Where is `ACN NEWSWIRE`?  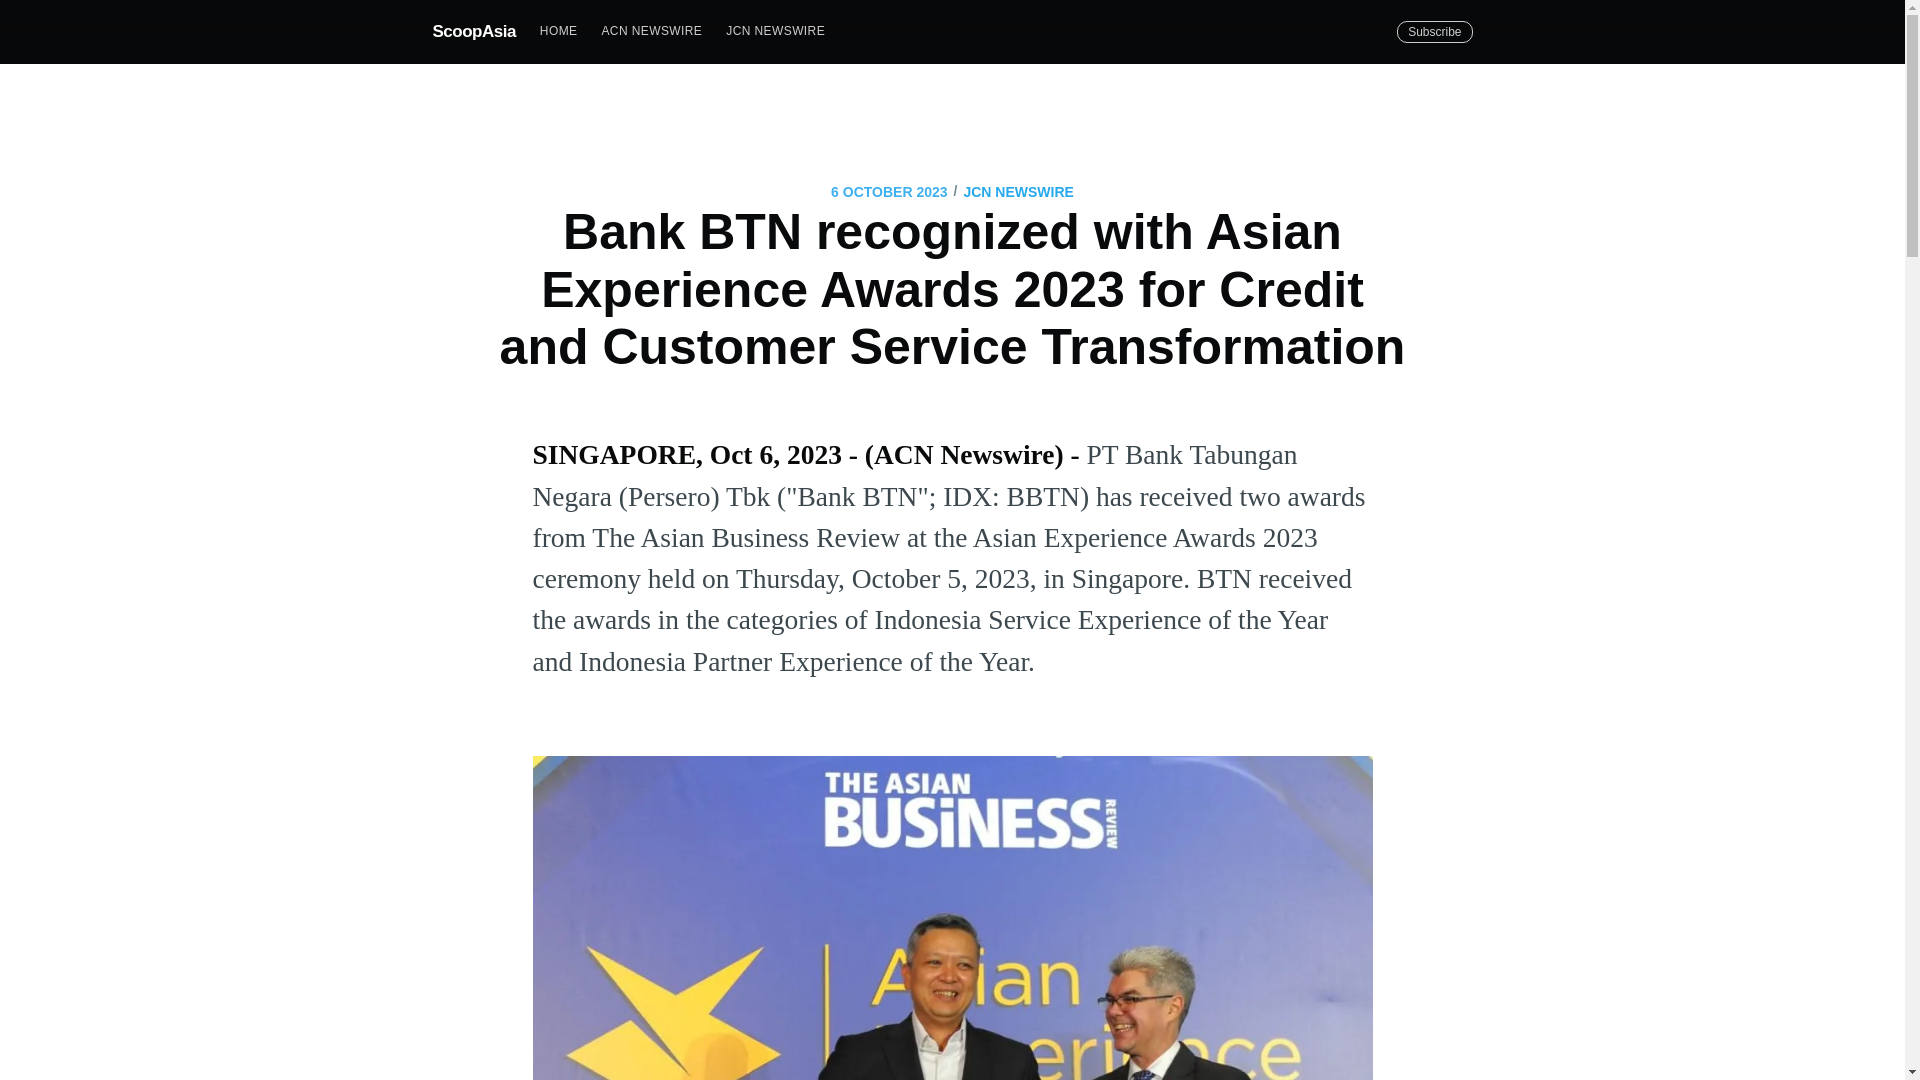
ACN NEWSWIRE is located at coordinates (652, 30).